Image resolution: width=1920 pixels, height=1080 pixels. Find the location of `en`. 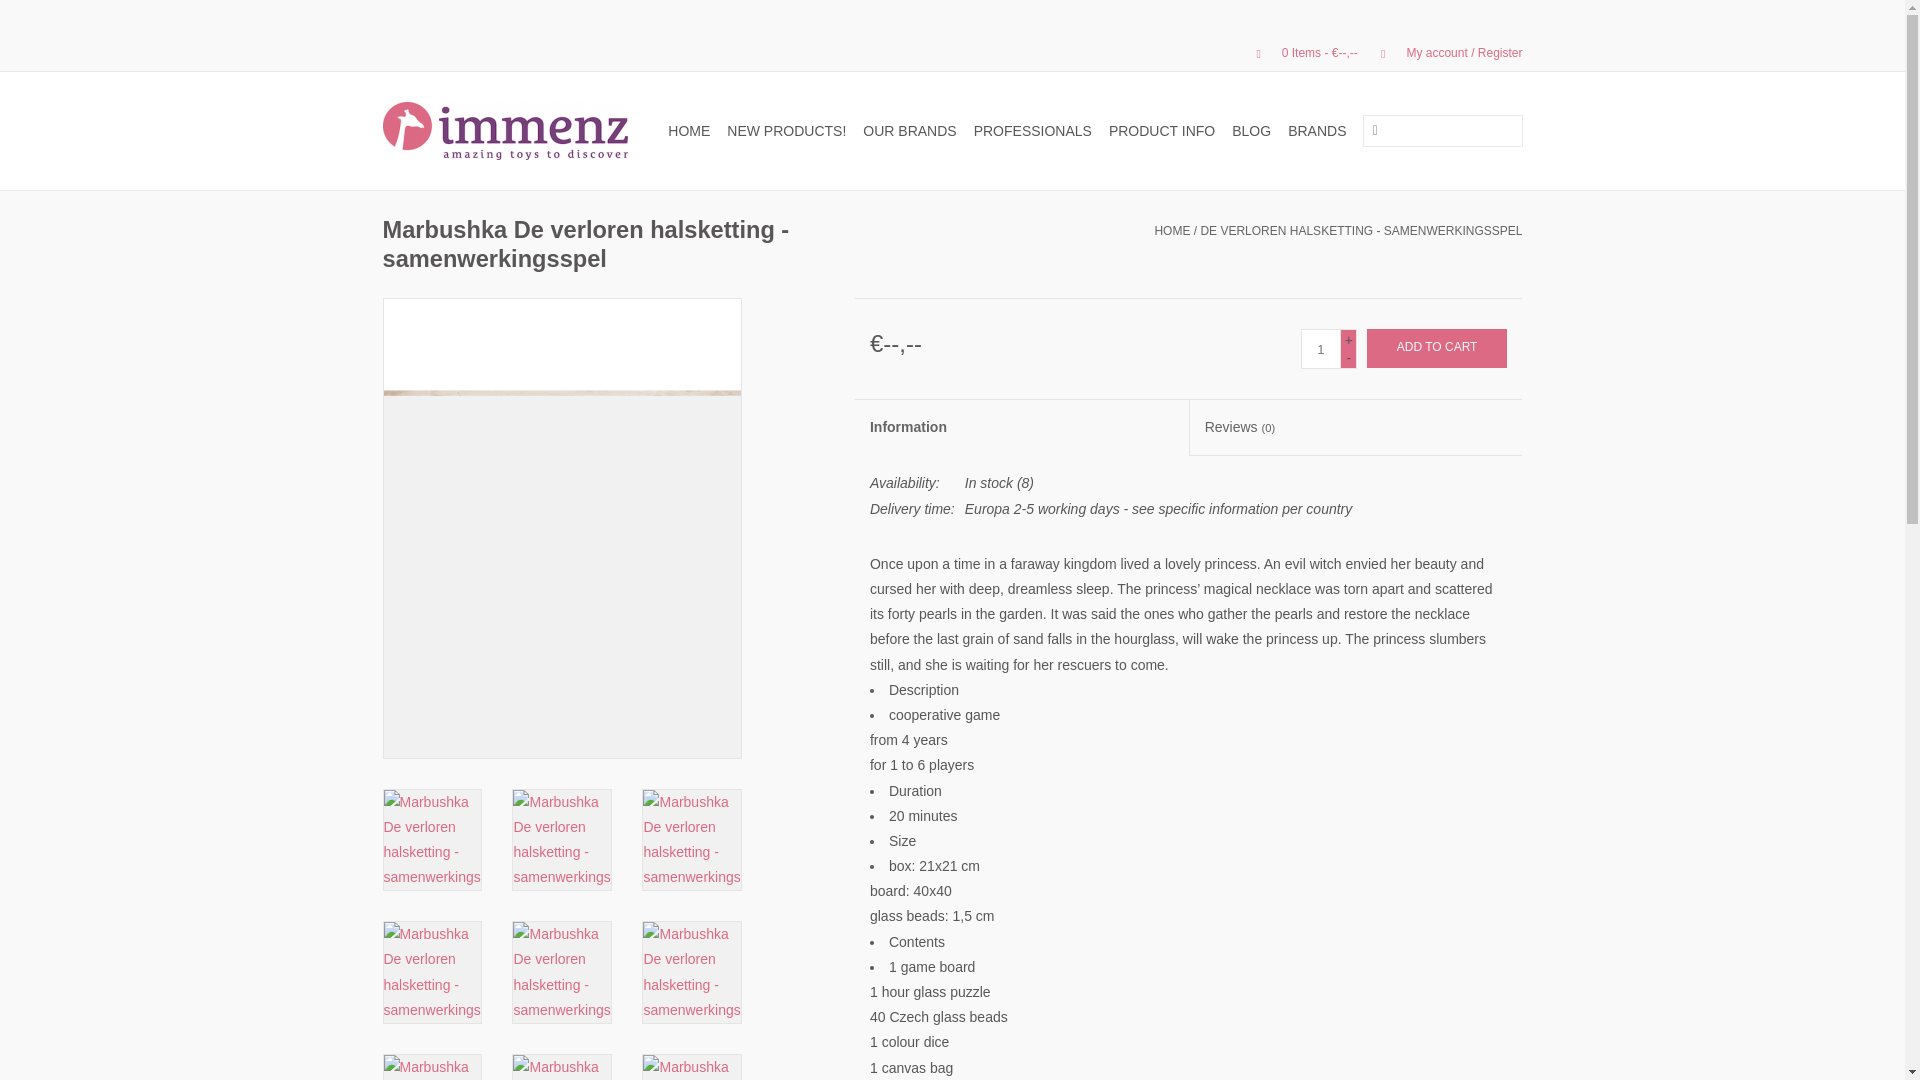

en is located at coordinates (416, 52).